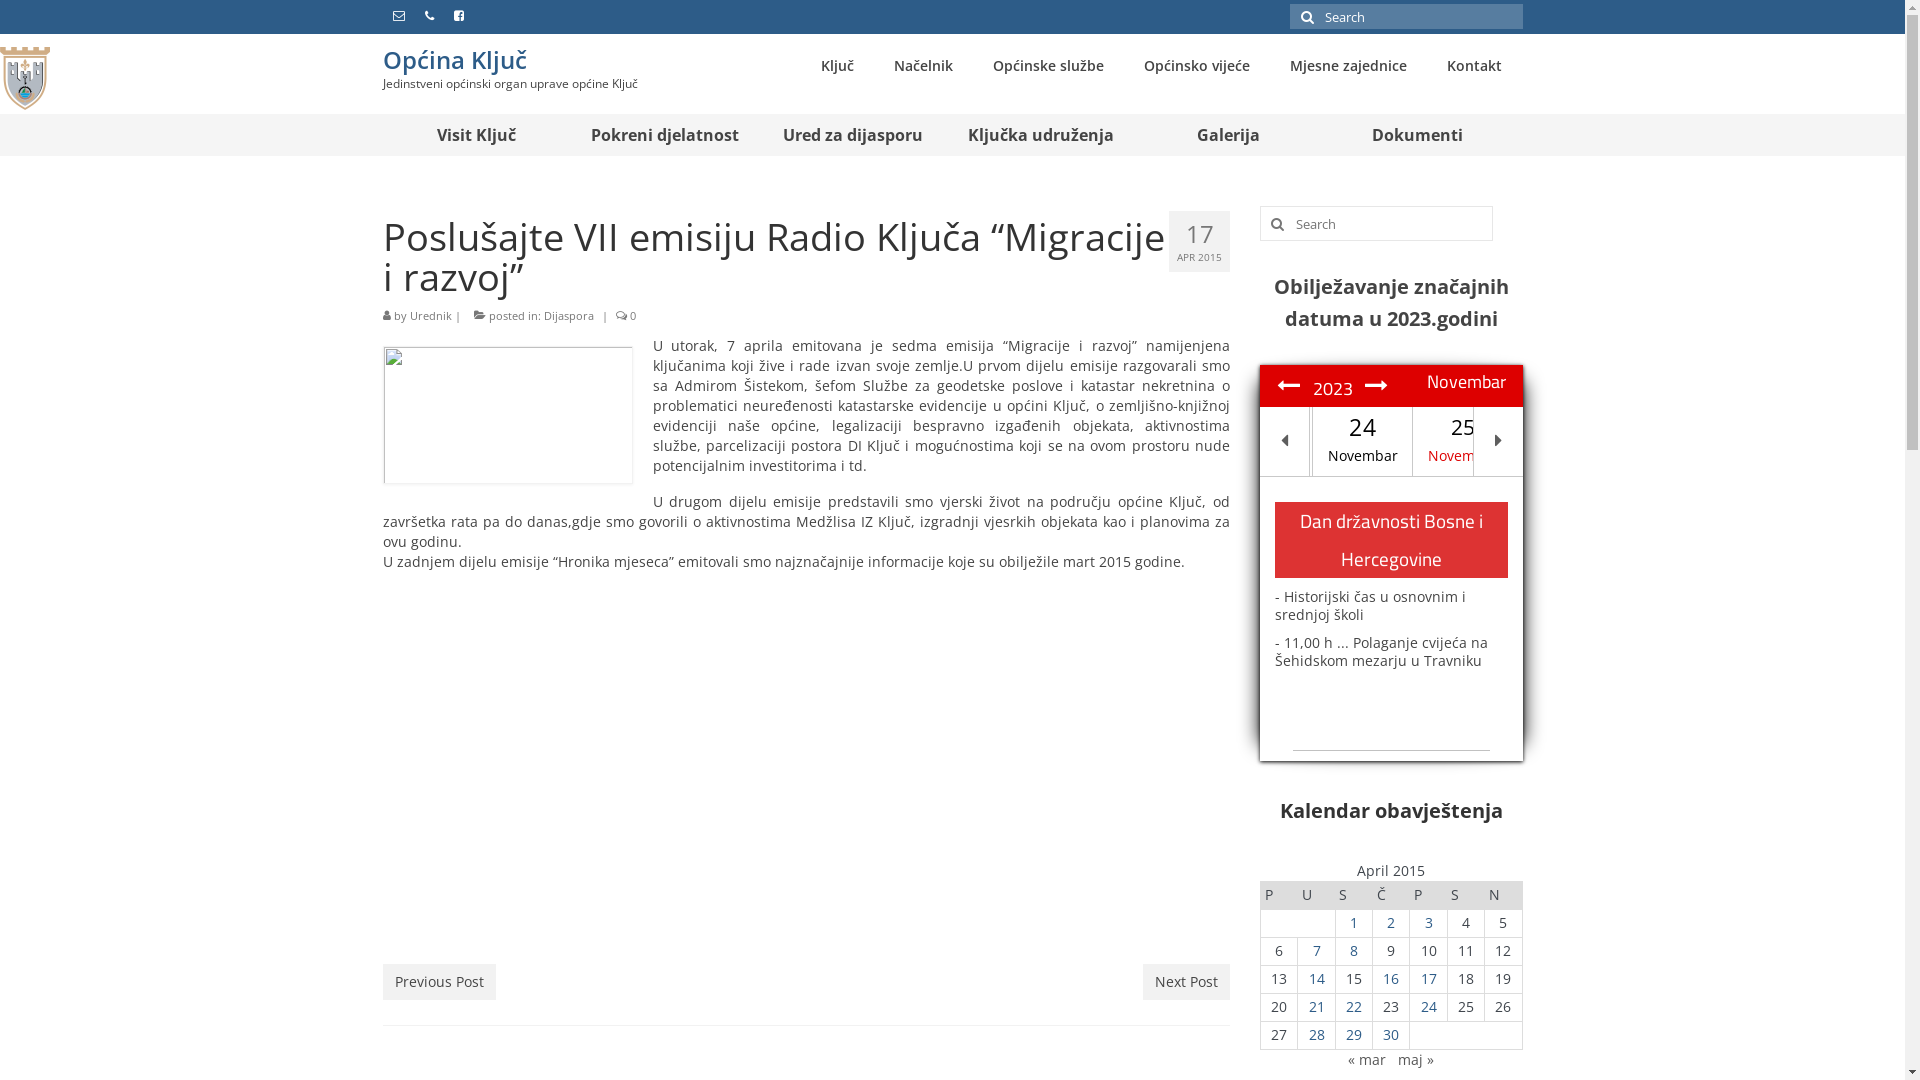 The height and width of the screenshot is (1080, 1920). I want to click on Galerija, so click(1229, 134).